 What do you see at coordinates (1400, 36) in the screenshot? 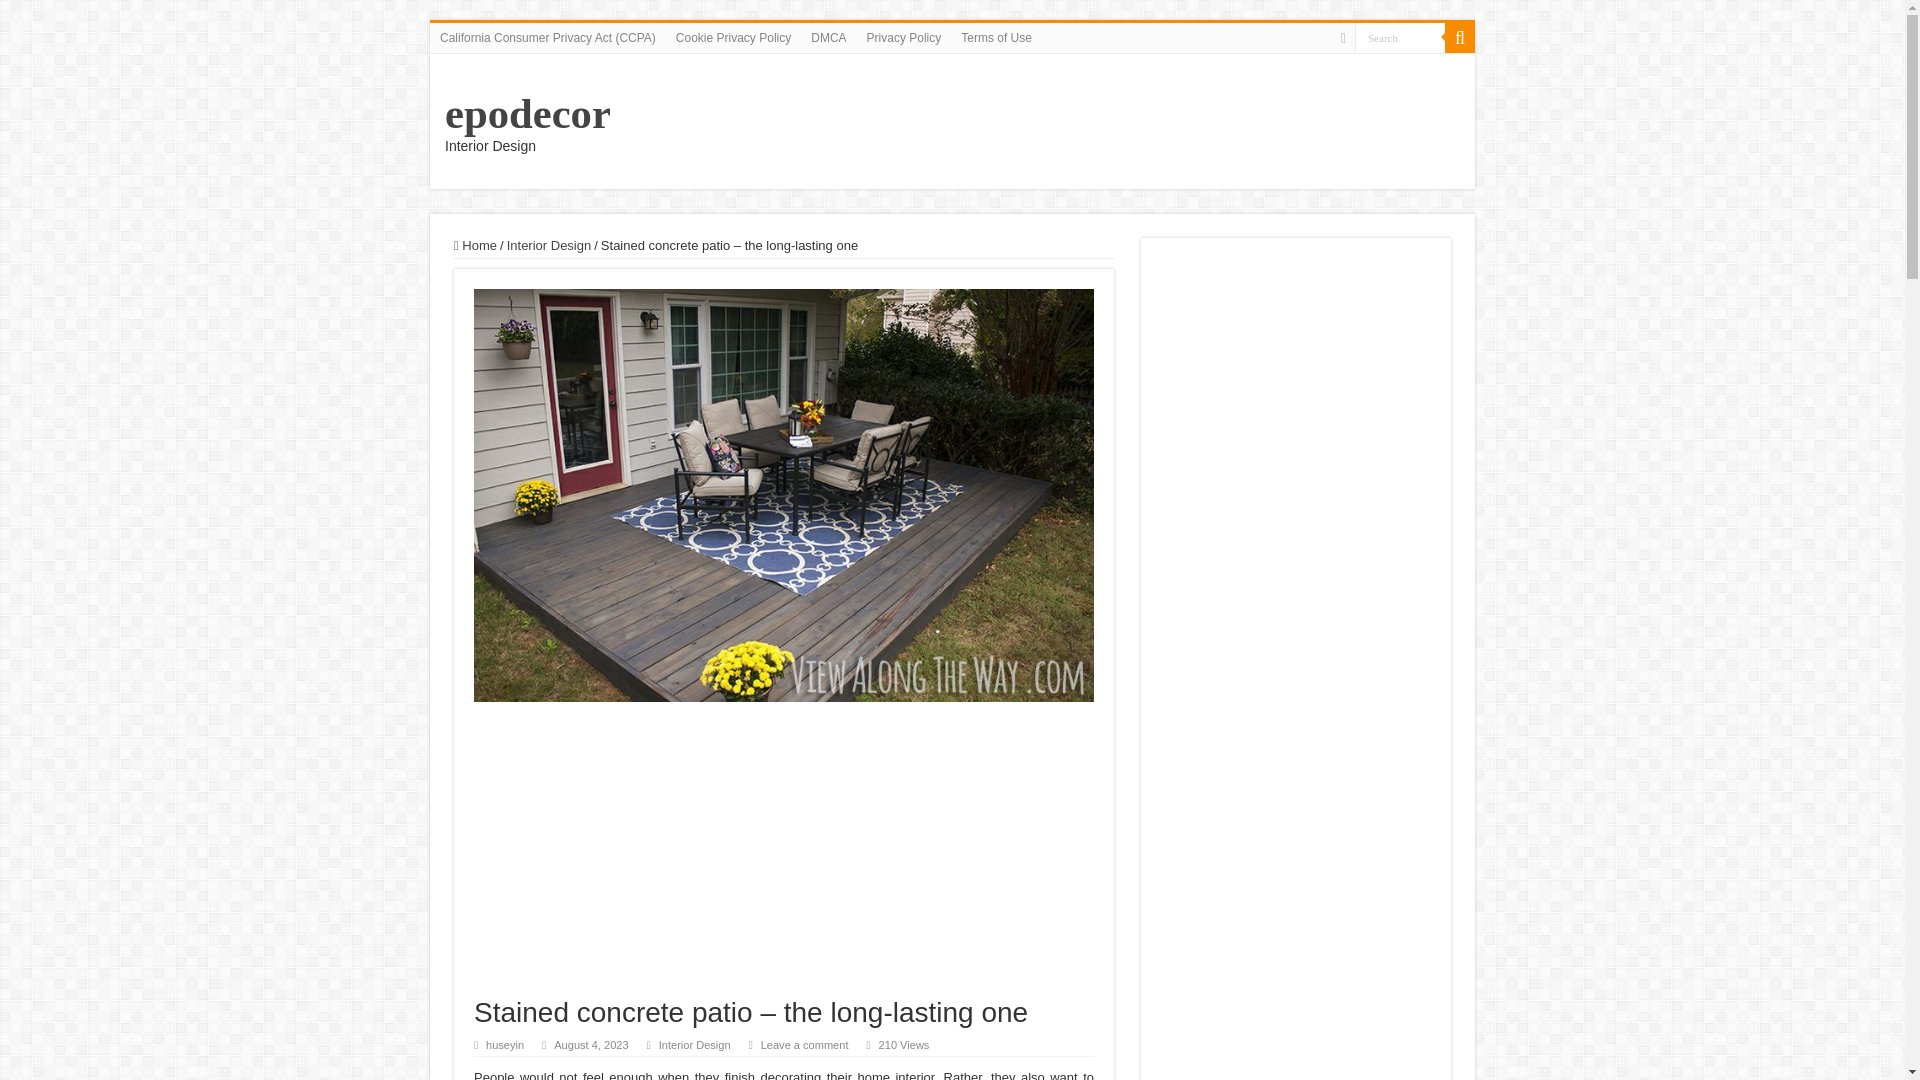
I see `Search` at bounding box center [1400, 36].